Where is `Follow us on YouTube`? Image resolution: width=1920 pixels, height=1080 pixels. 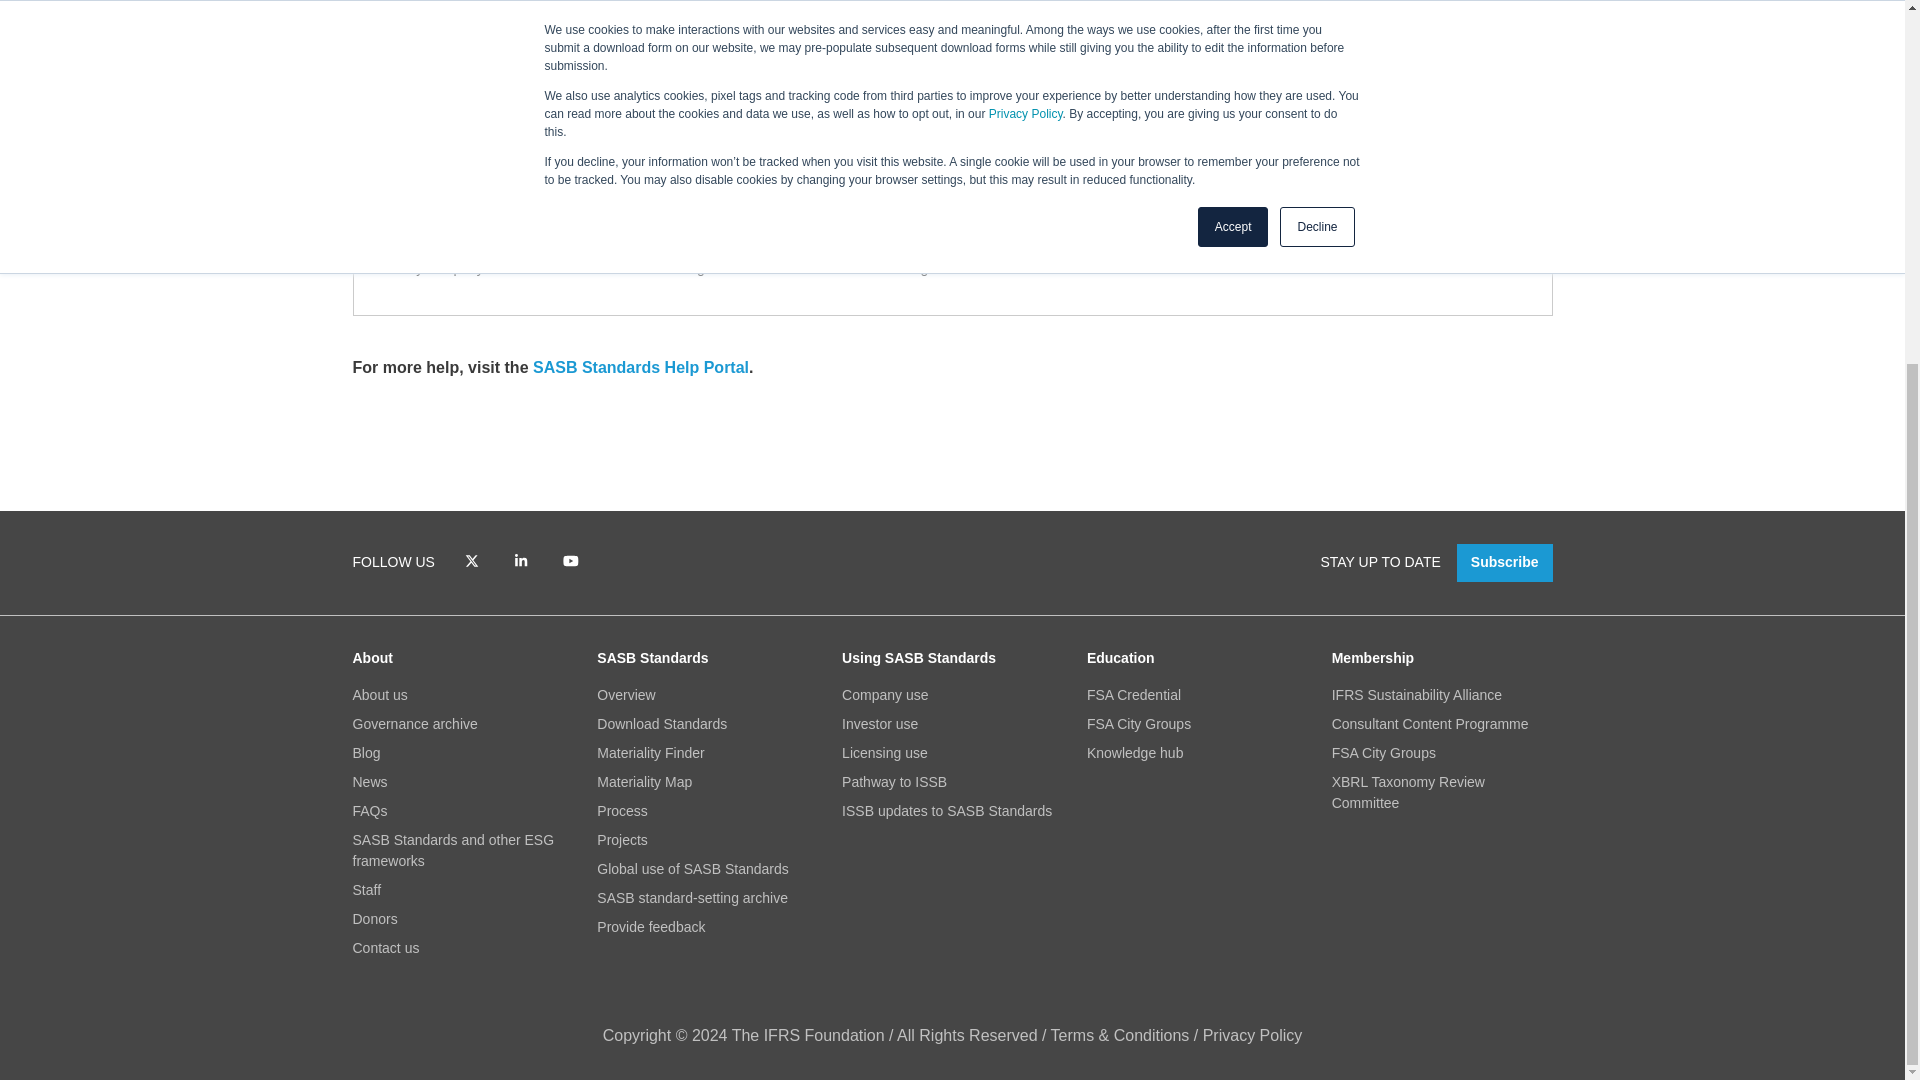
Follow us on YouTube is located at coordinates (571, 563).